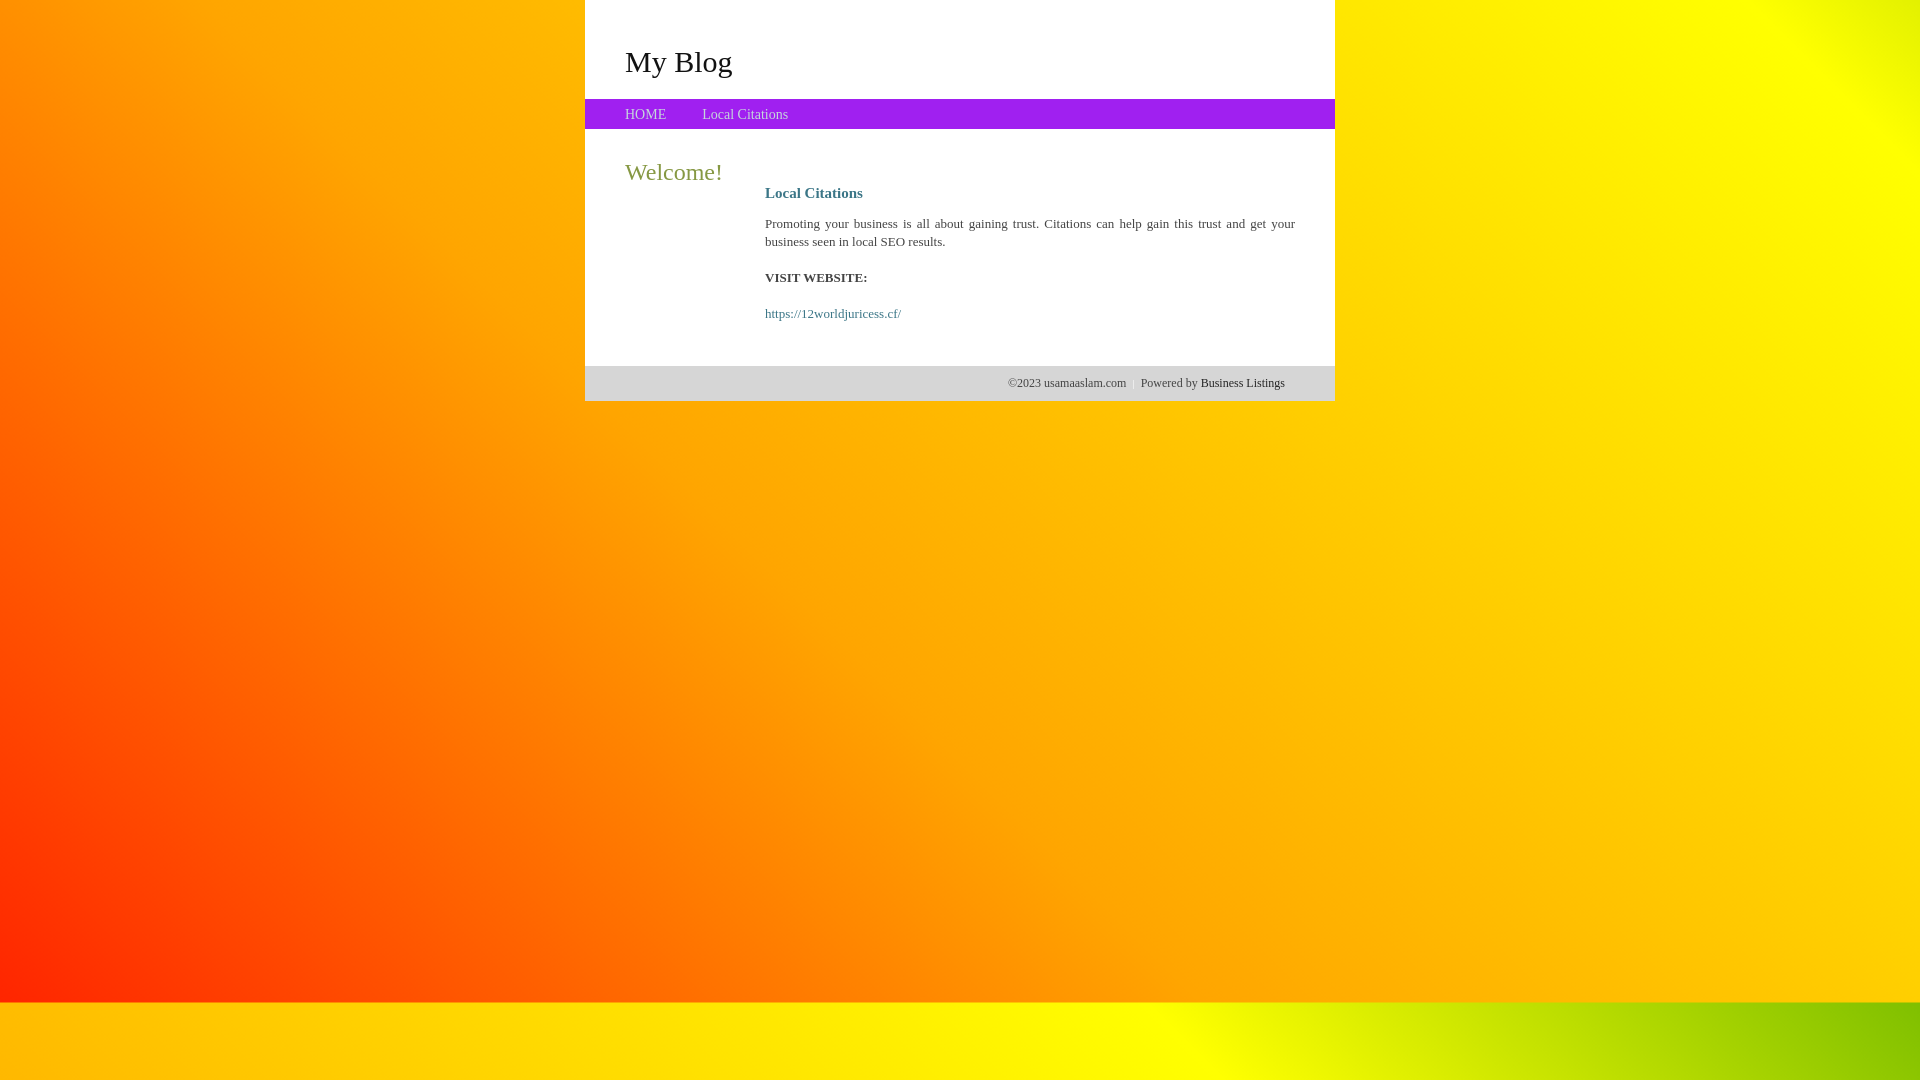  What do you see at coordinates (833, 314) in the screenshot?
I see `https://12worldjuricess.cf/` at bounding box center [833, 314].